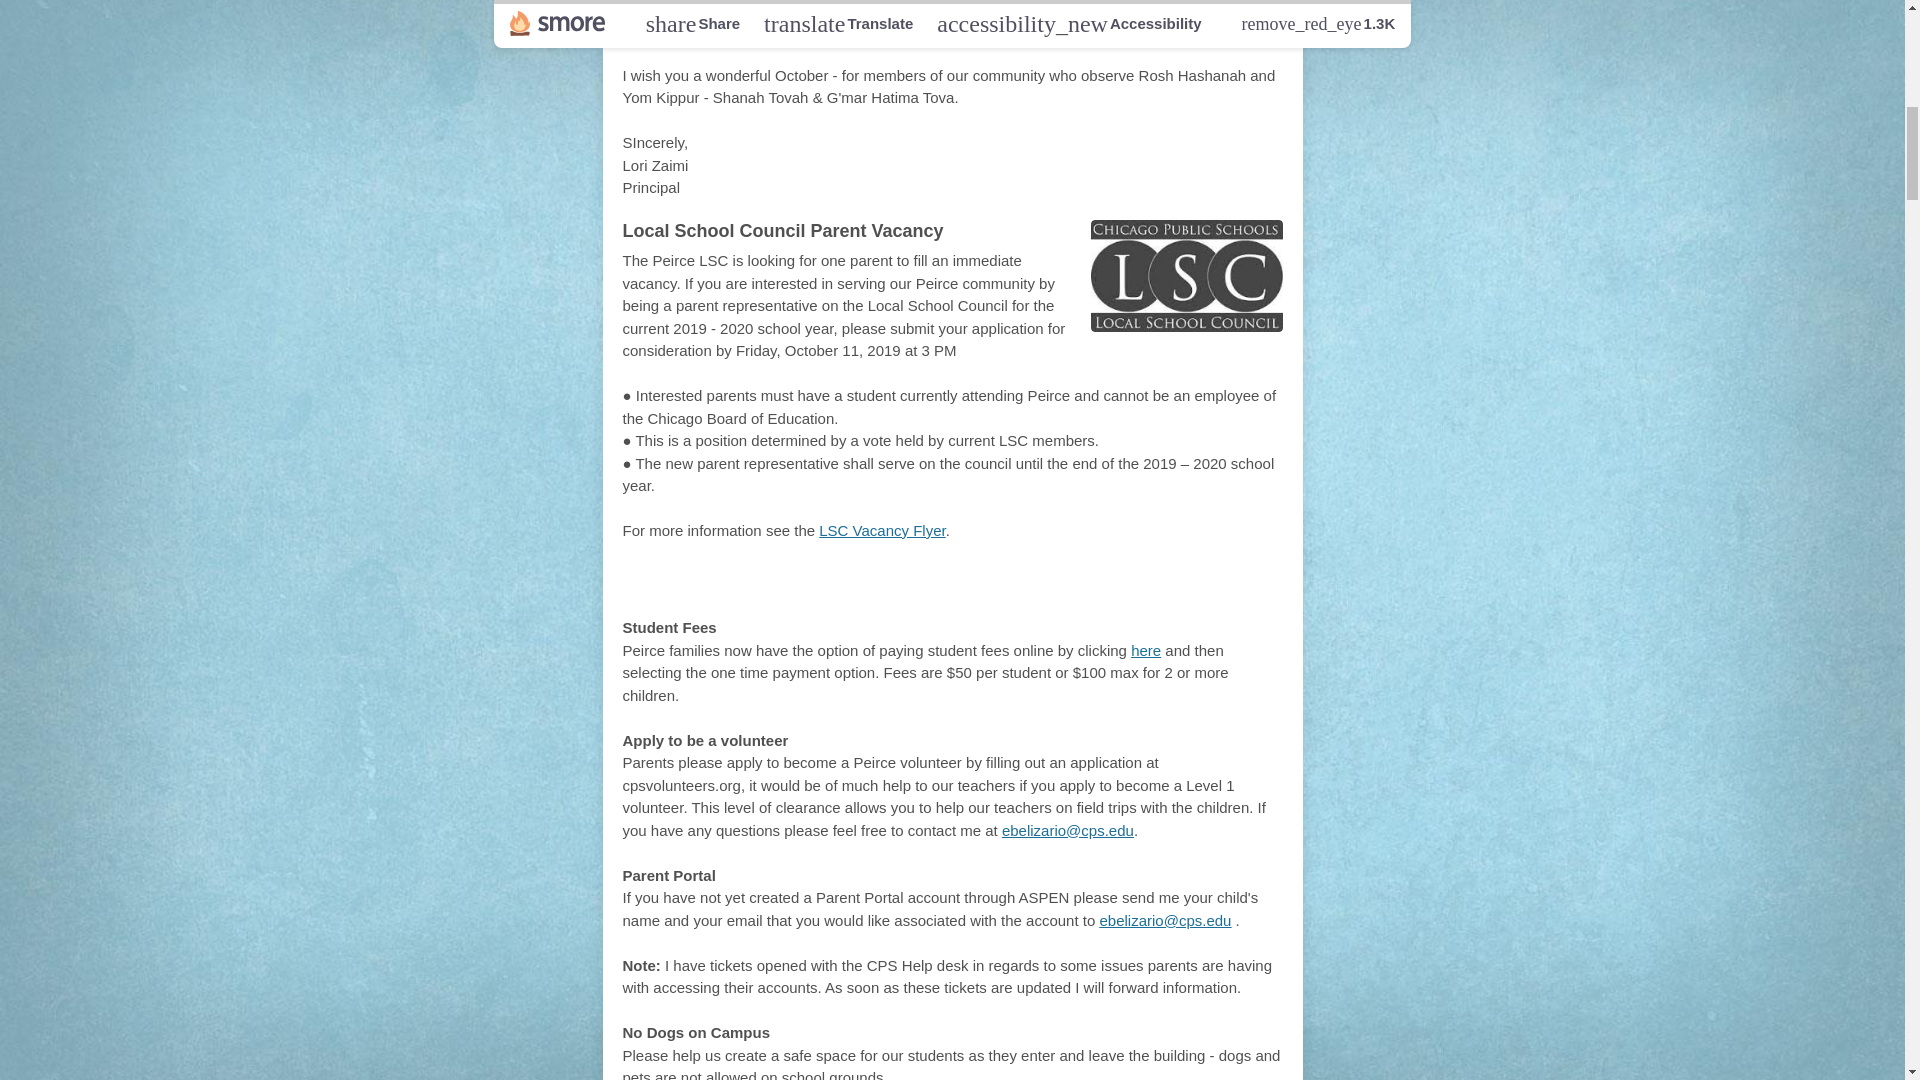 The image size is (1920, 1080). I want to click on here, so click(1146, 650).